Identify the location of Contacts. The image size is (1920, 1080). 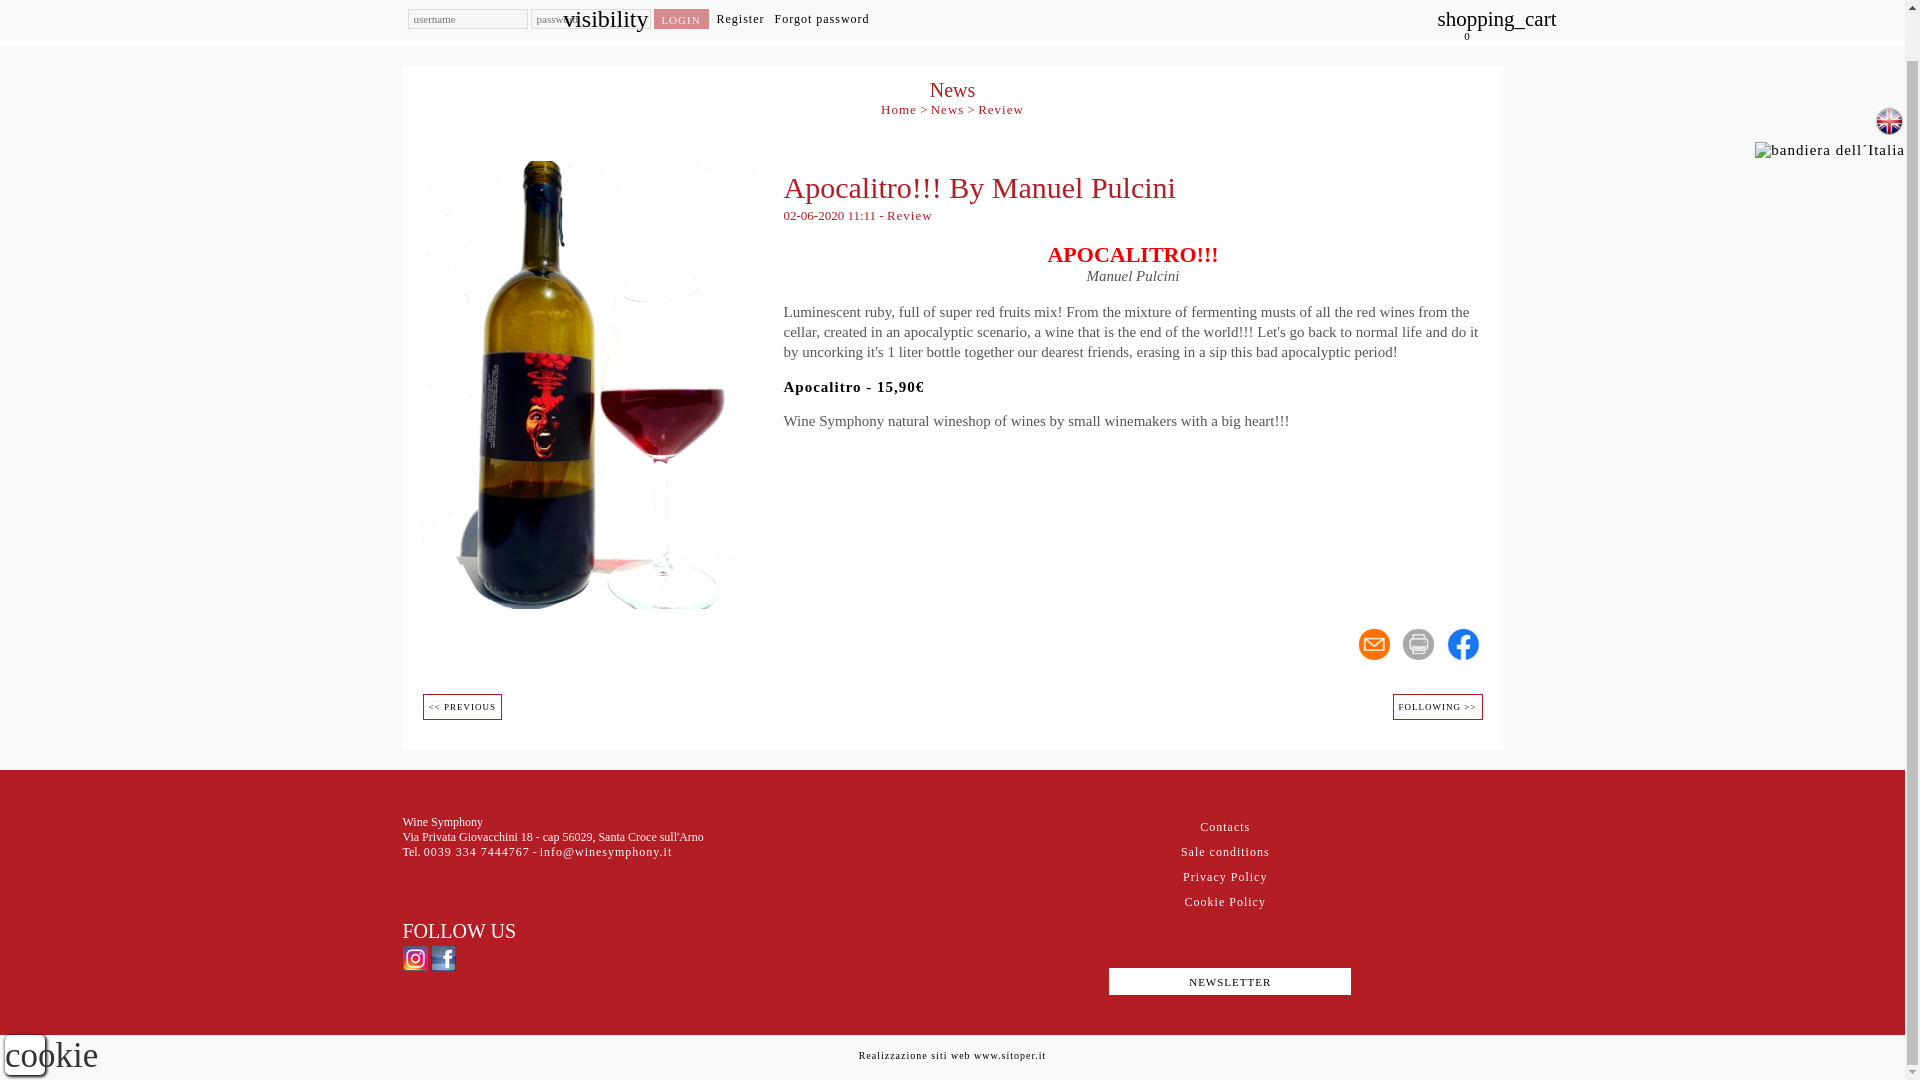
(1224, 826).